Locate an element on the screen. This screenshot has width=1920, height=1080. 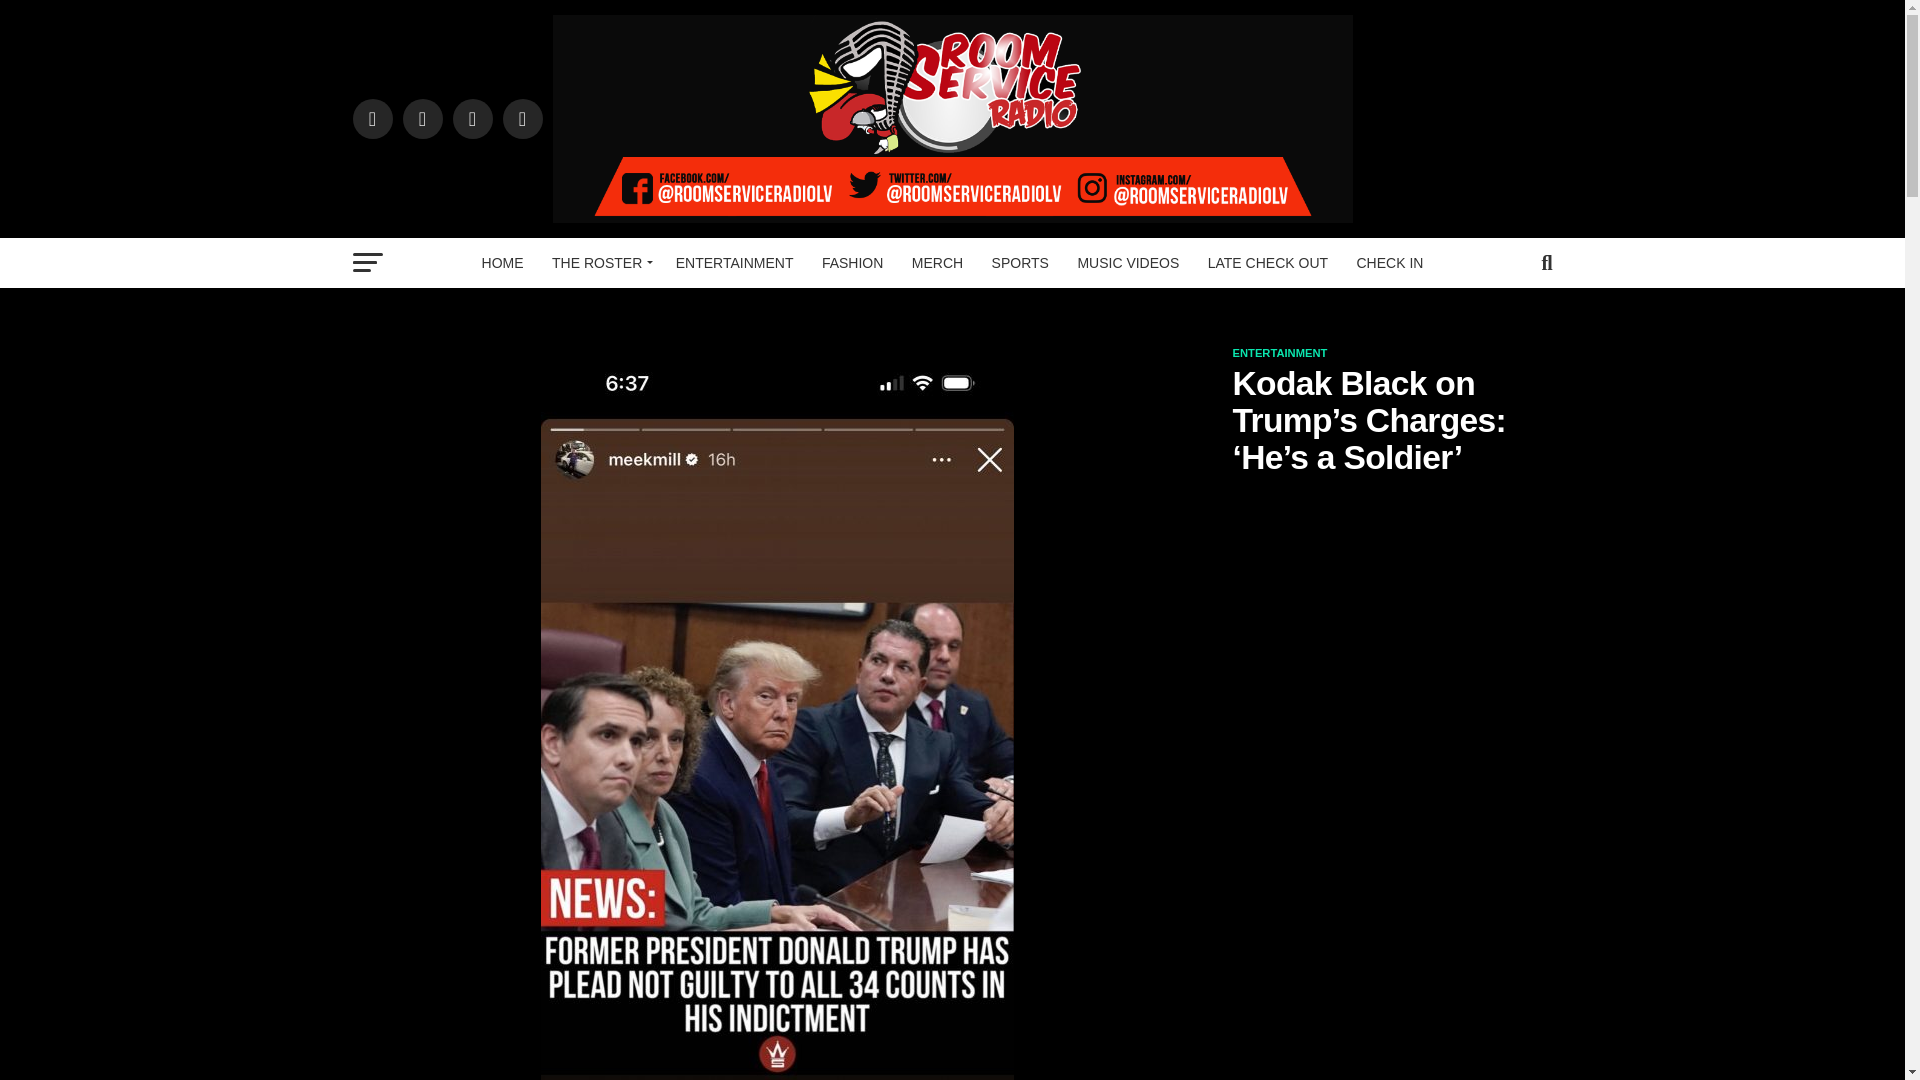
THE ROSTER is located at coordinates (598, 262).